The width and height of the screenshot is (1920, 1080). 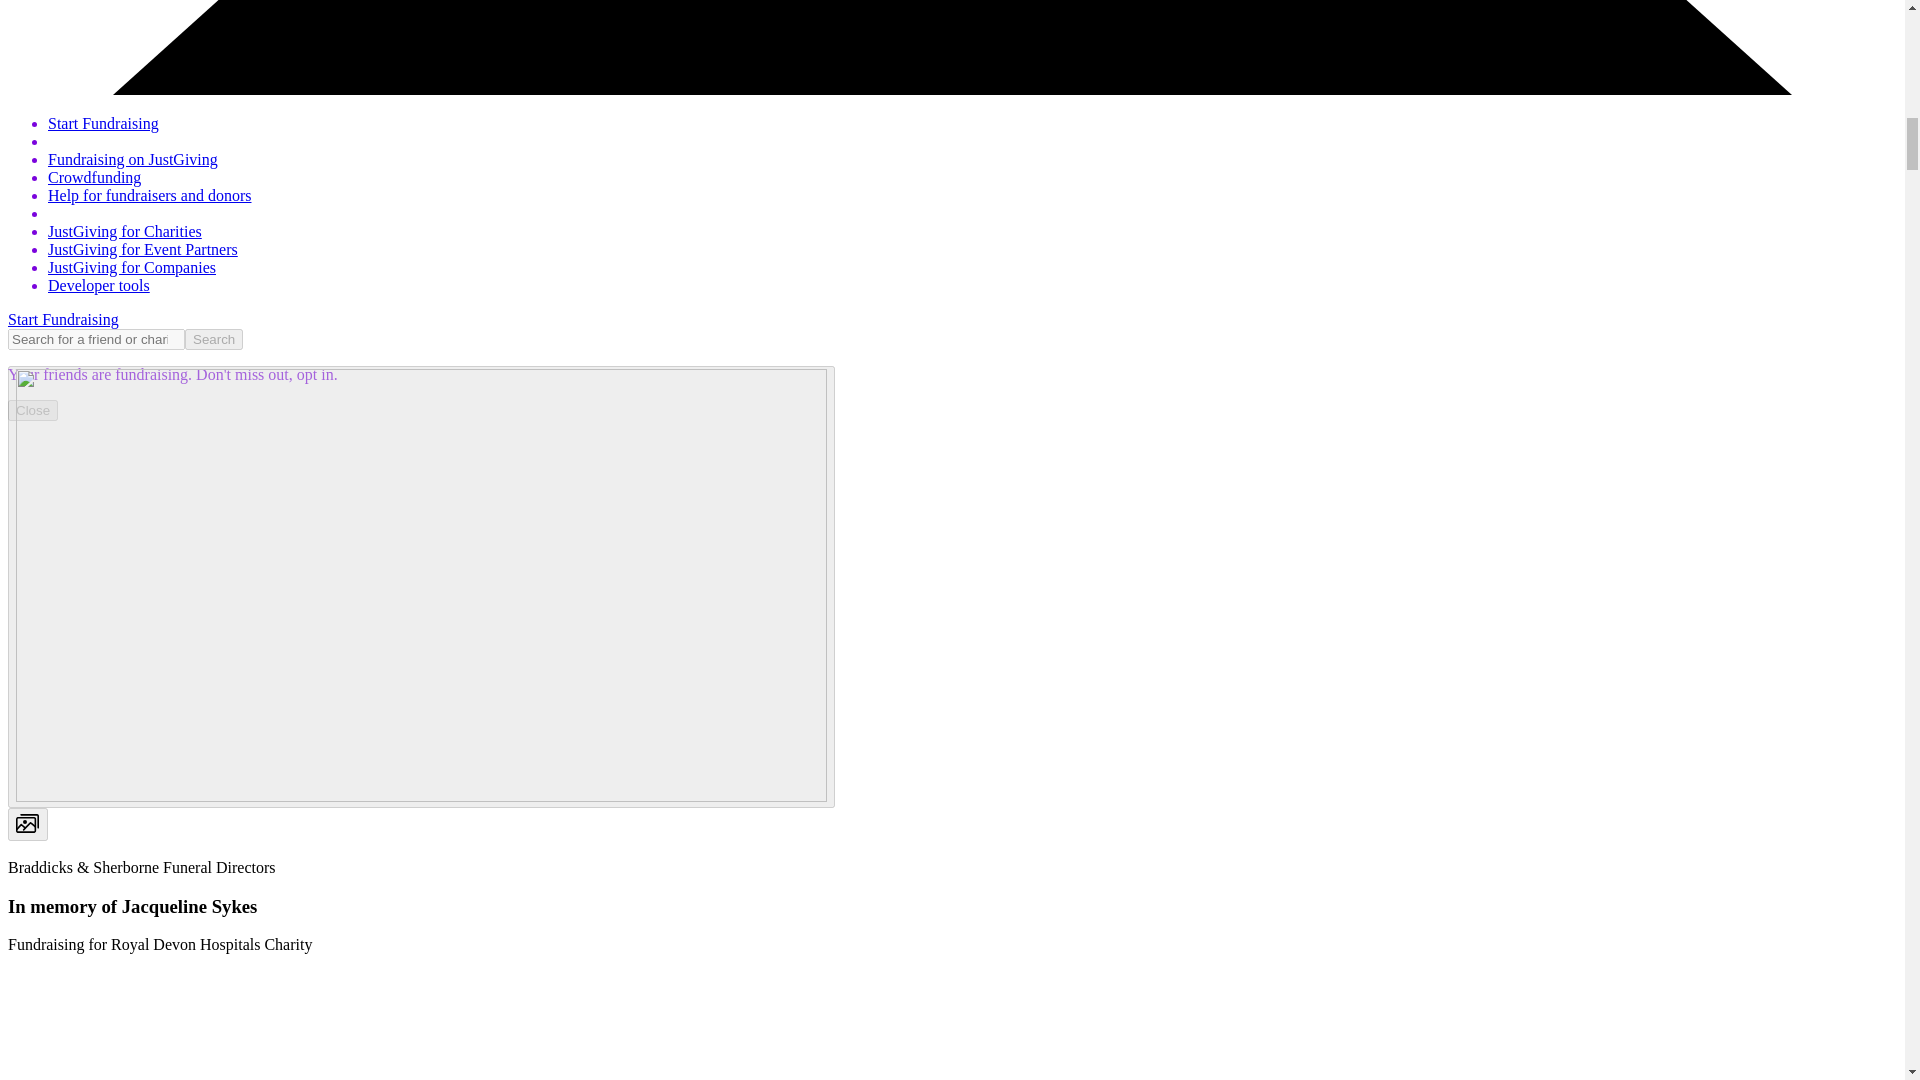 What do you see at coordinates (214, 339) in the screenshot?
I see `Search` at bounding box center [214, 339].